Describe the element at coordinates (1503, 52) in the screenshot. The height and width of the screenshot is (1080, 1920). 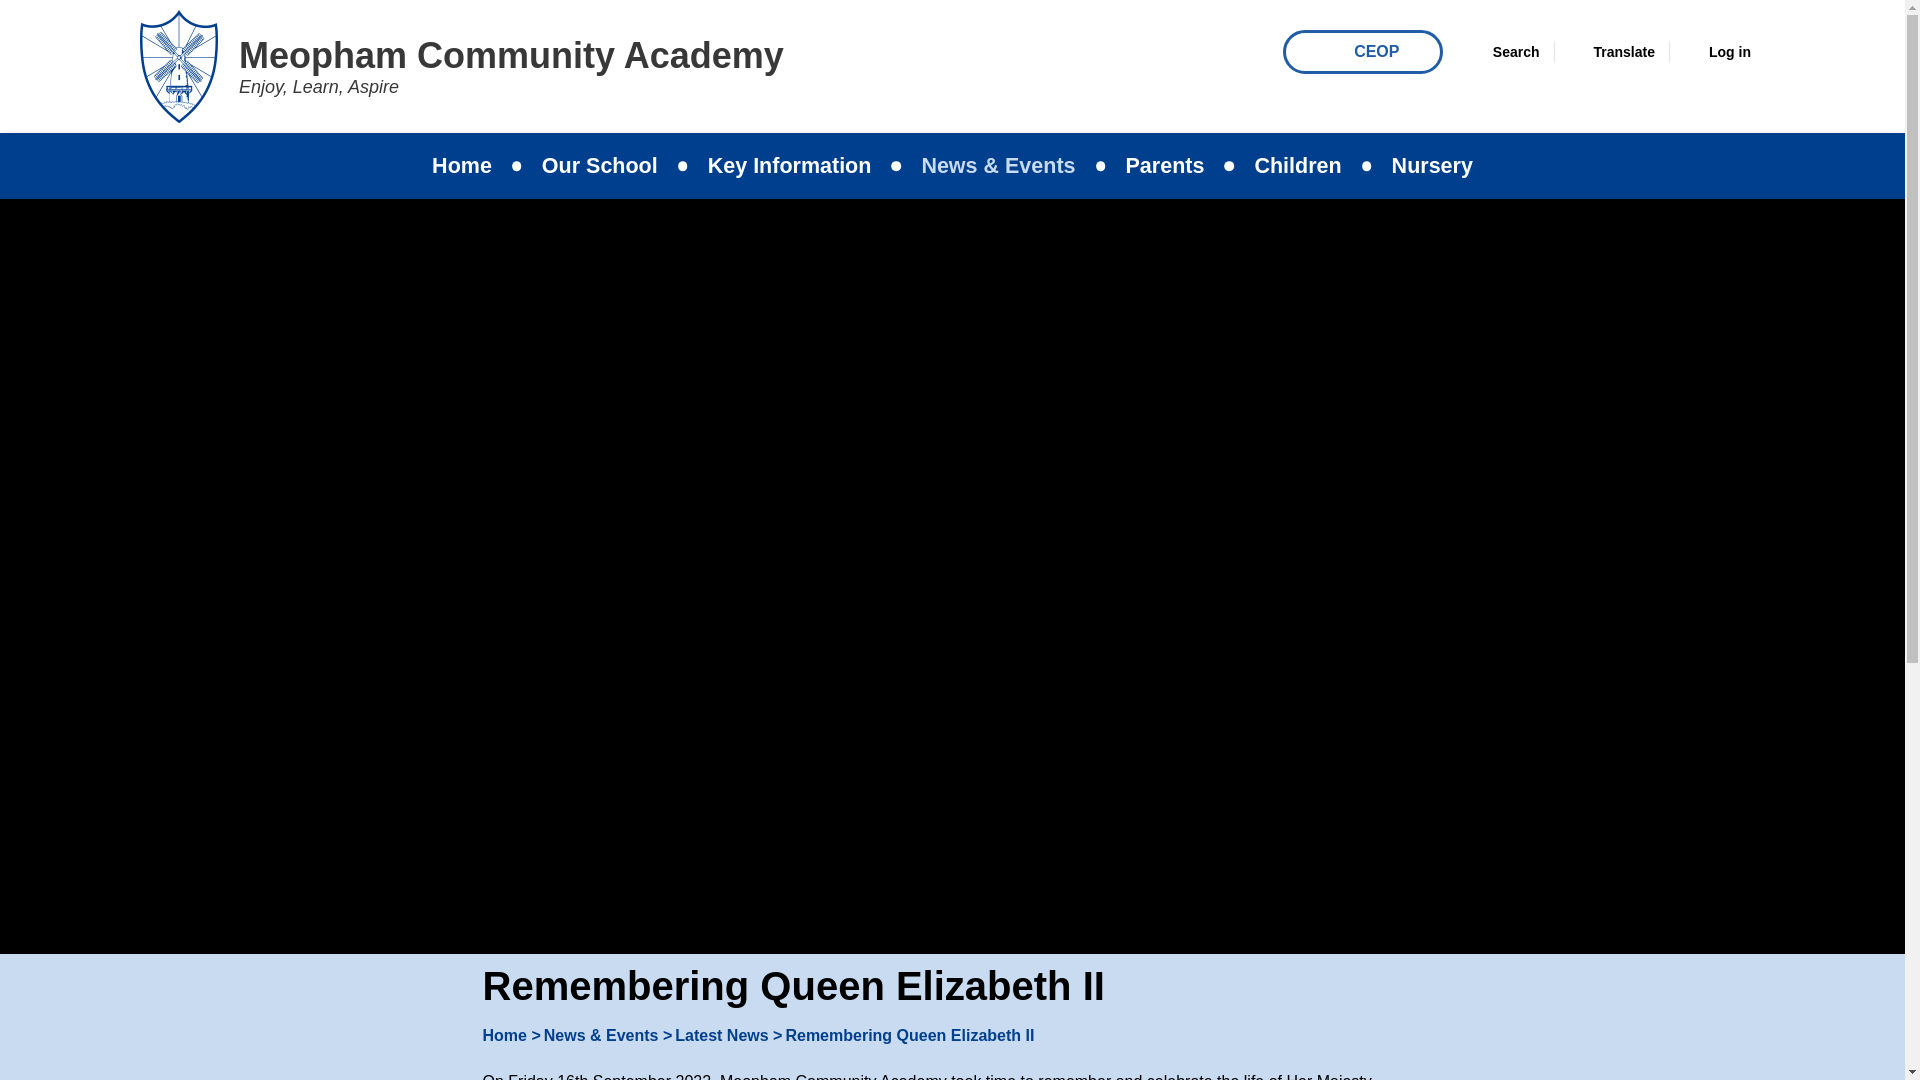
I see `Search` at that location.